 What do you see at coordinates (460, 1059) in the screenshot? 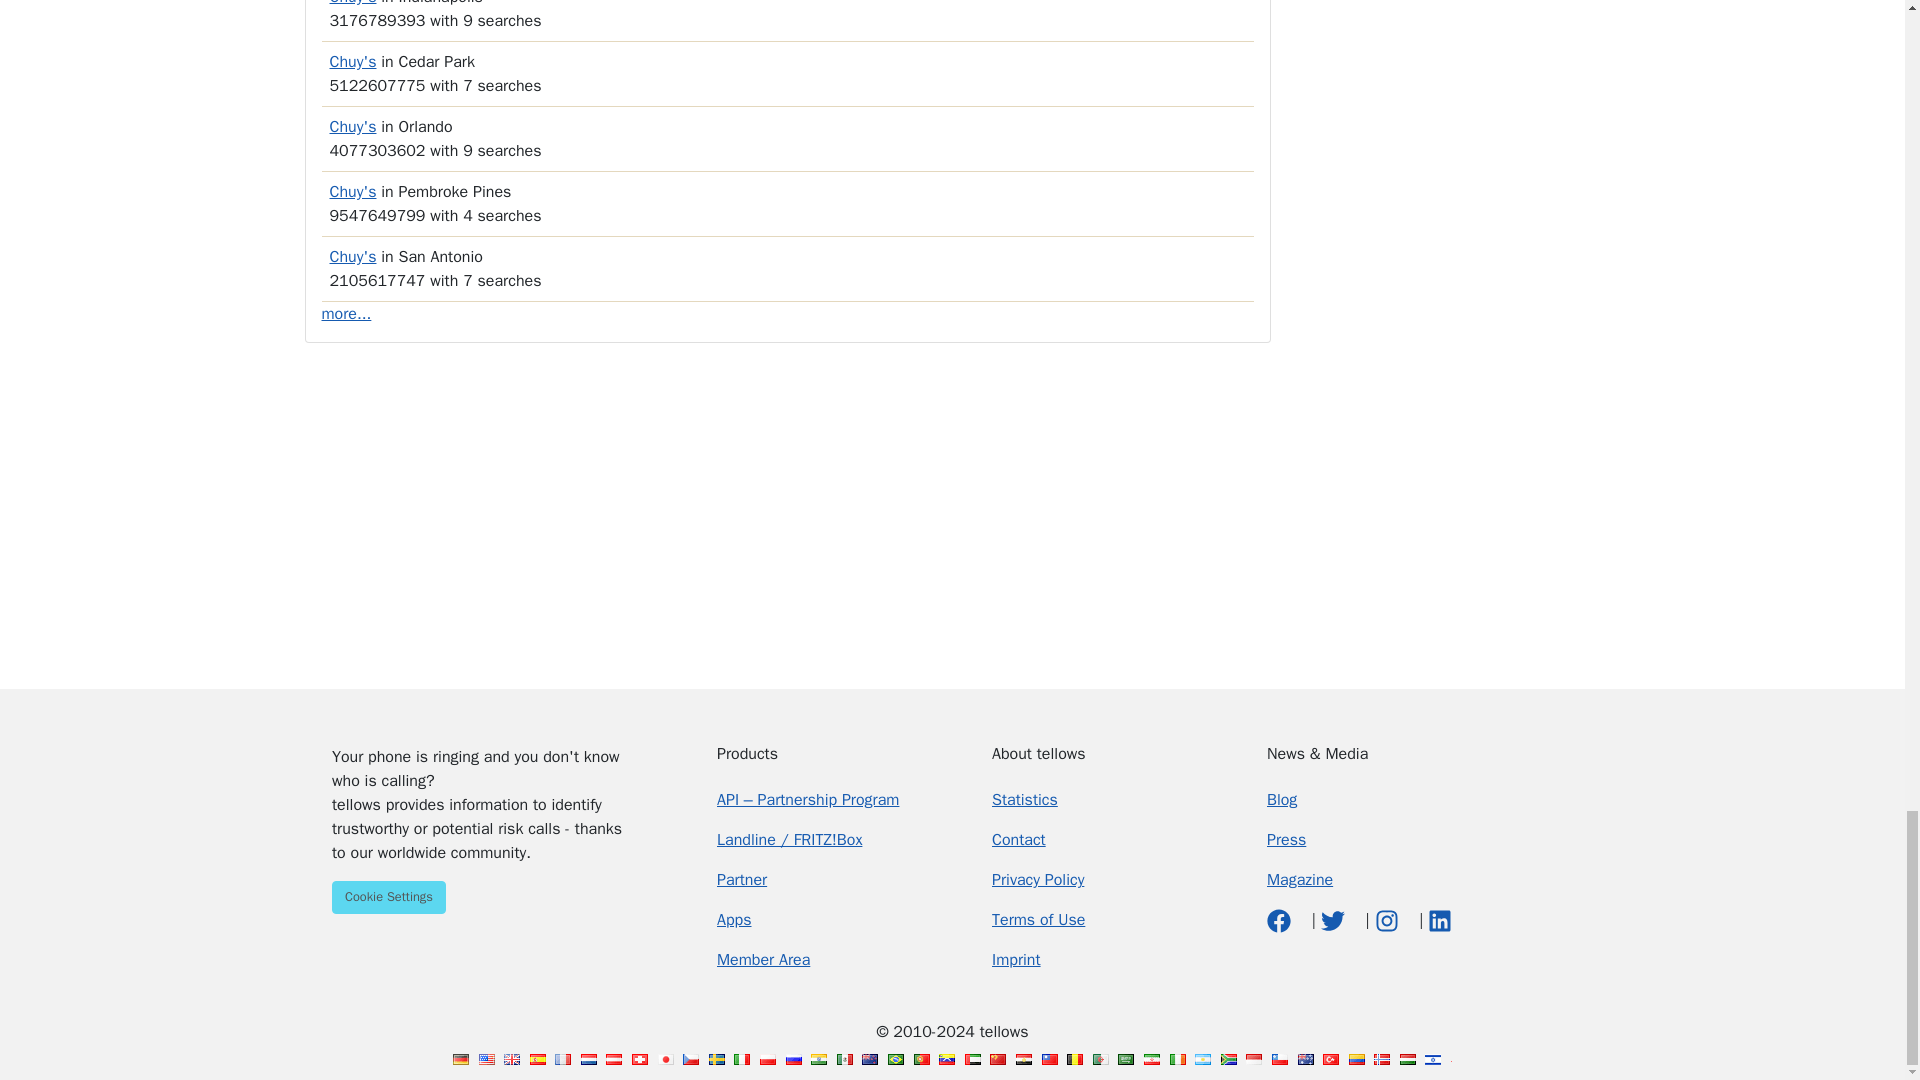
I see `tellows Germany` at bounding box center [460, 1059].